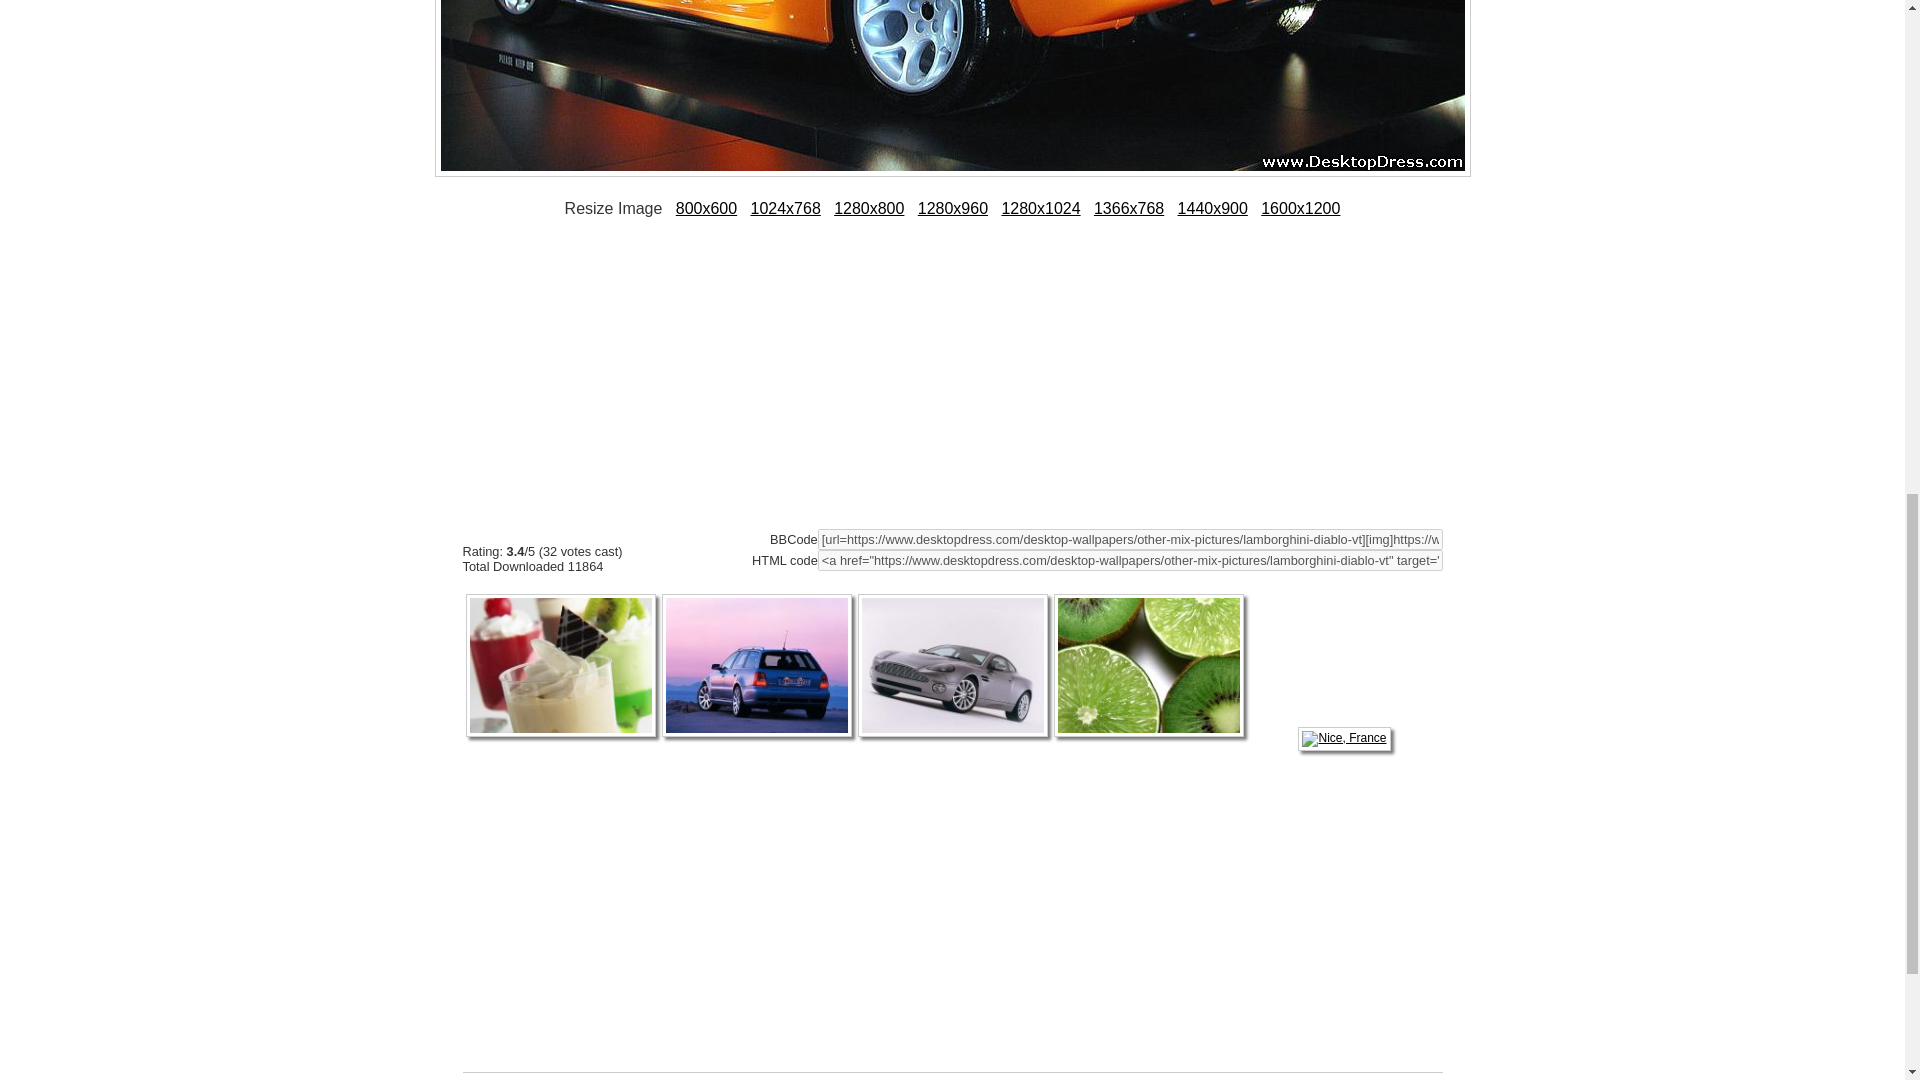 This screenshot has height=1080, width=1920. Describe the element at coordinates (1040, 208) in the screenshot. I see `1280x1024` at that location.